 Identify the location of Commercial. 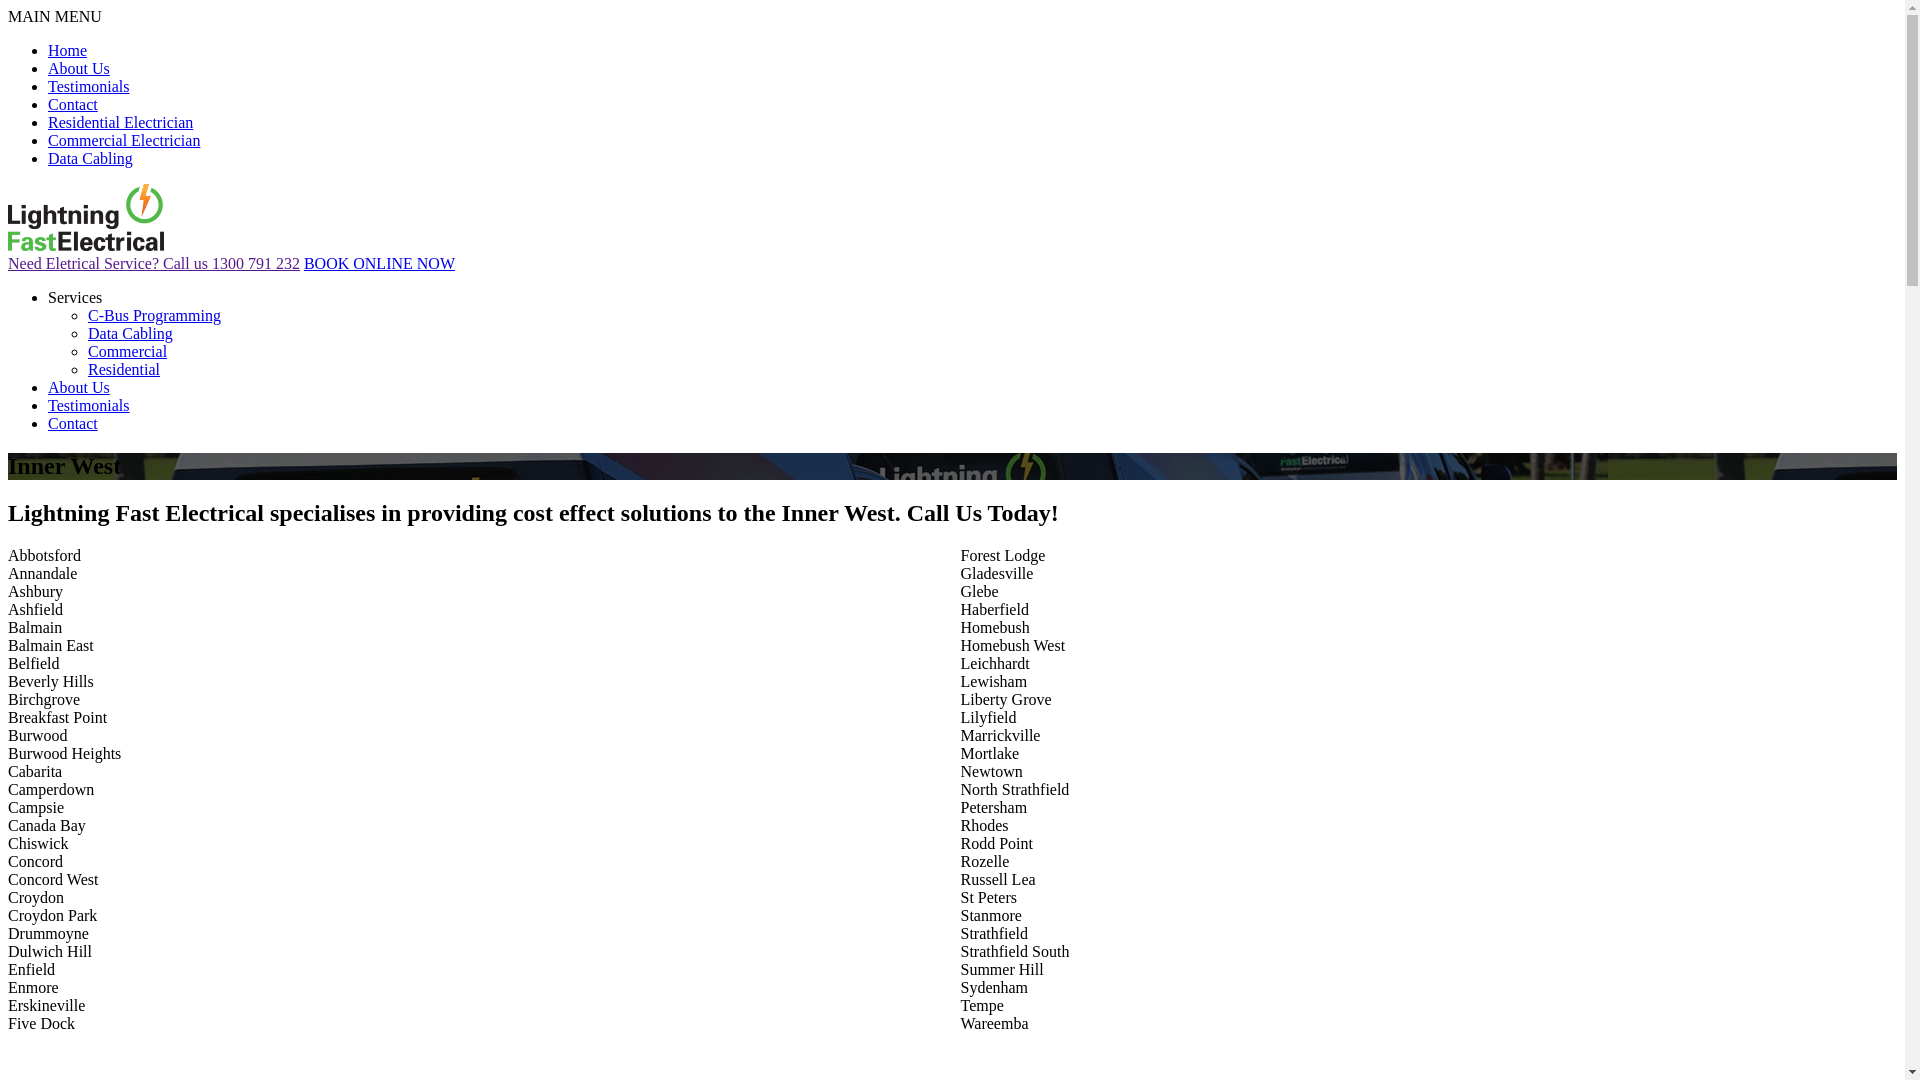
(128, 352).